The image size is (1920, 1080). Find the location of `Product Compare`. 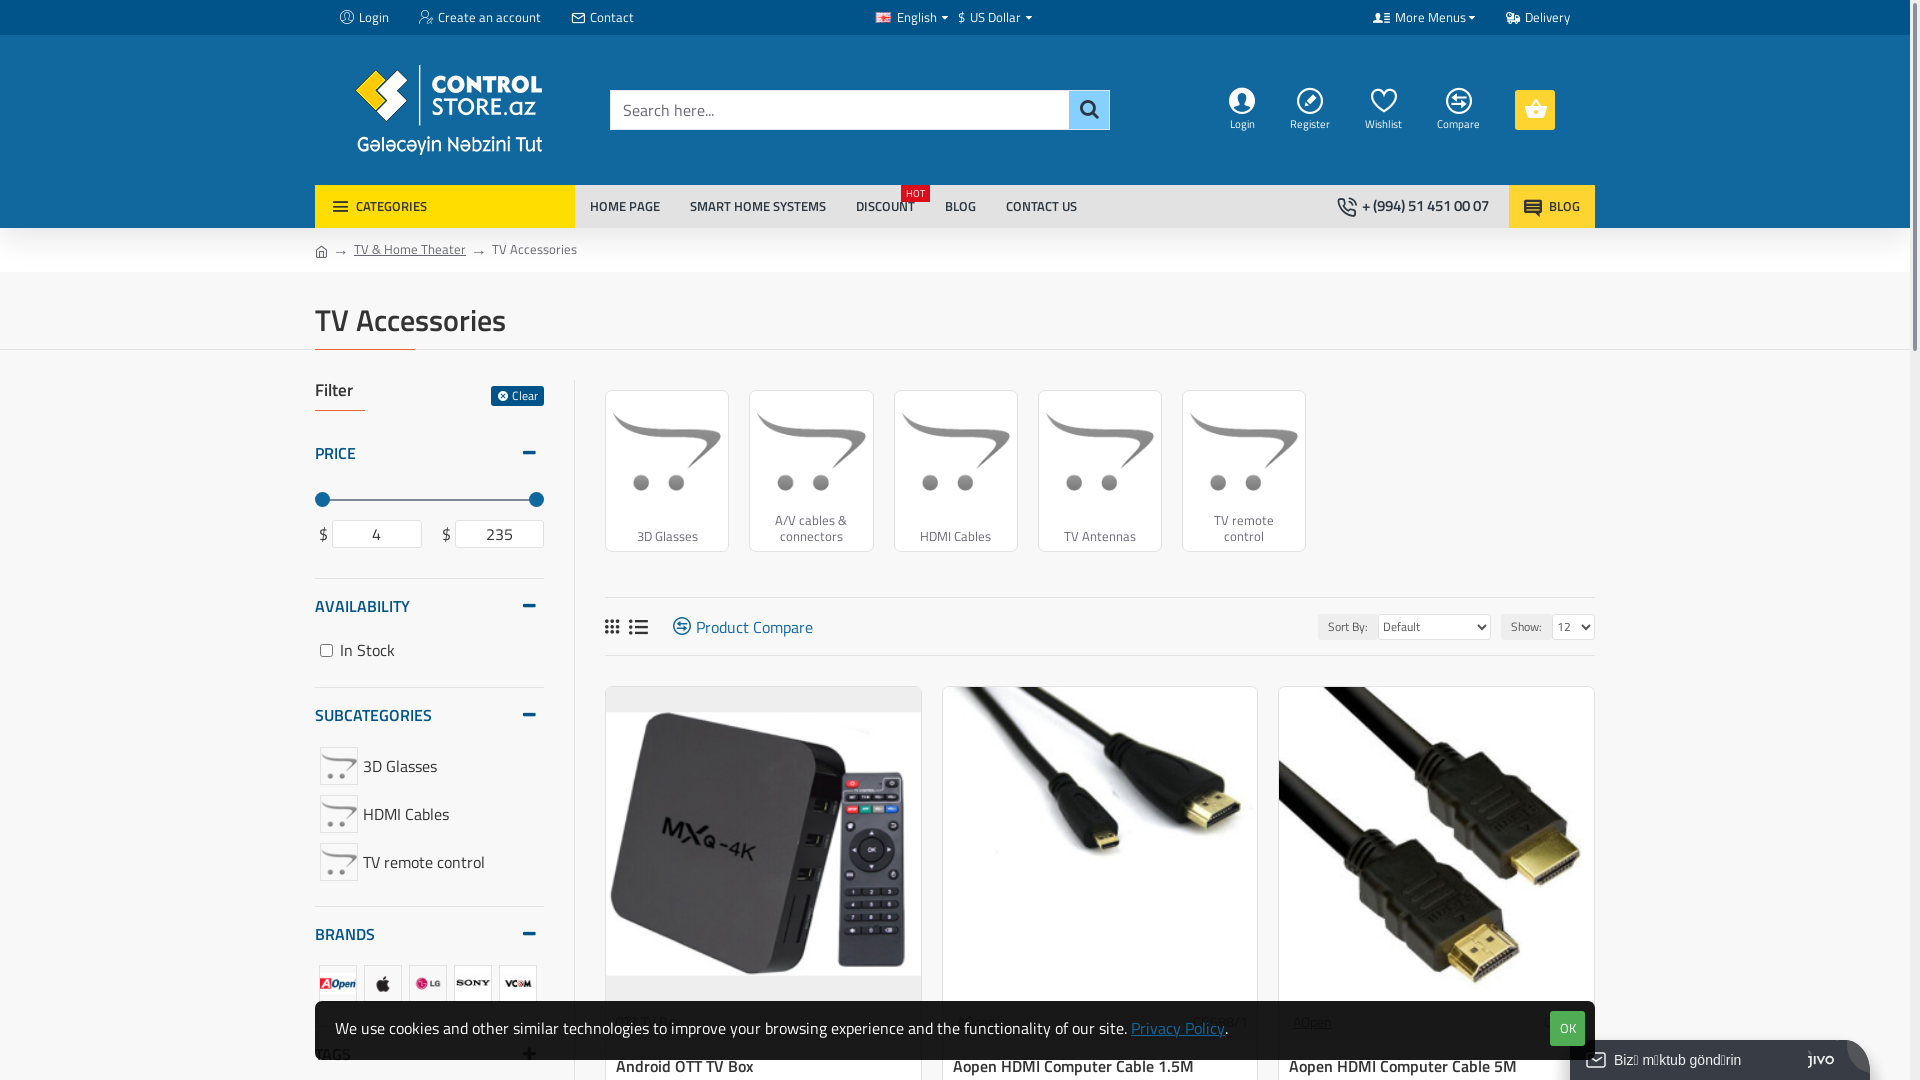

Product Compare is located at coordinates (736, 626).